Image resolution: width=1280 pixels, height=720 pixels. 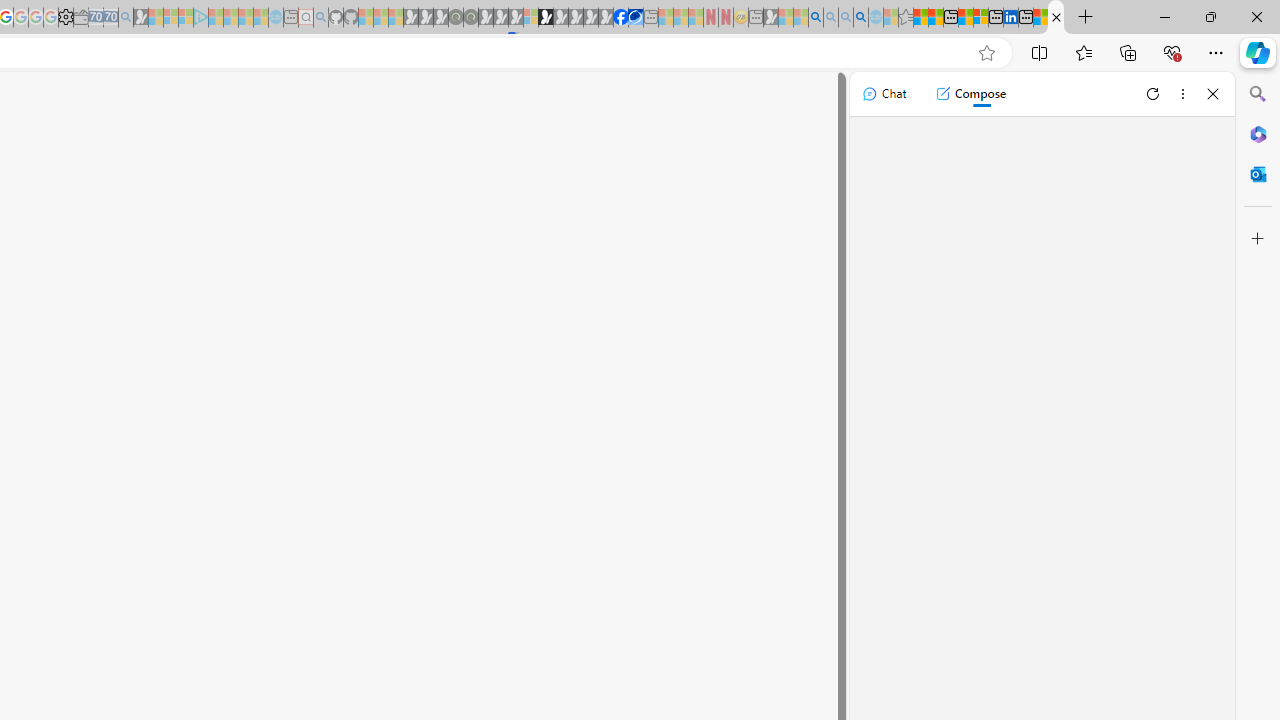 What do you see at coordinates (141, 18) in the screenshot?
I see `Microsoft Start Gaming - Sleeping` at bounding box center [141, 18].